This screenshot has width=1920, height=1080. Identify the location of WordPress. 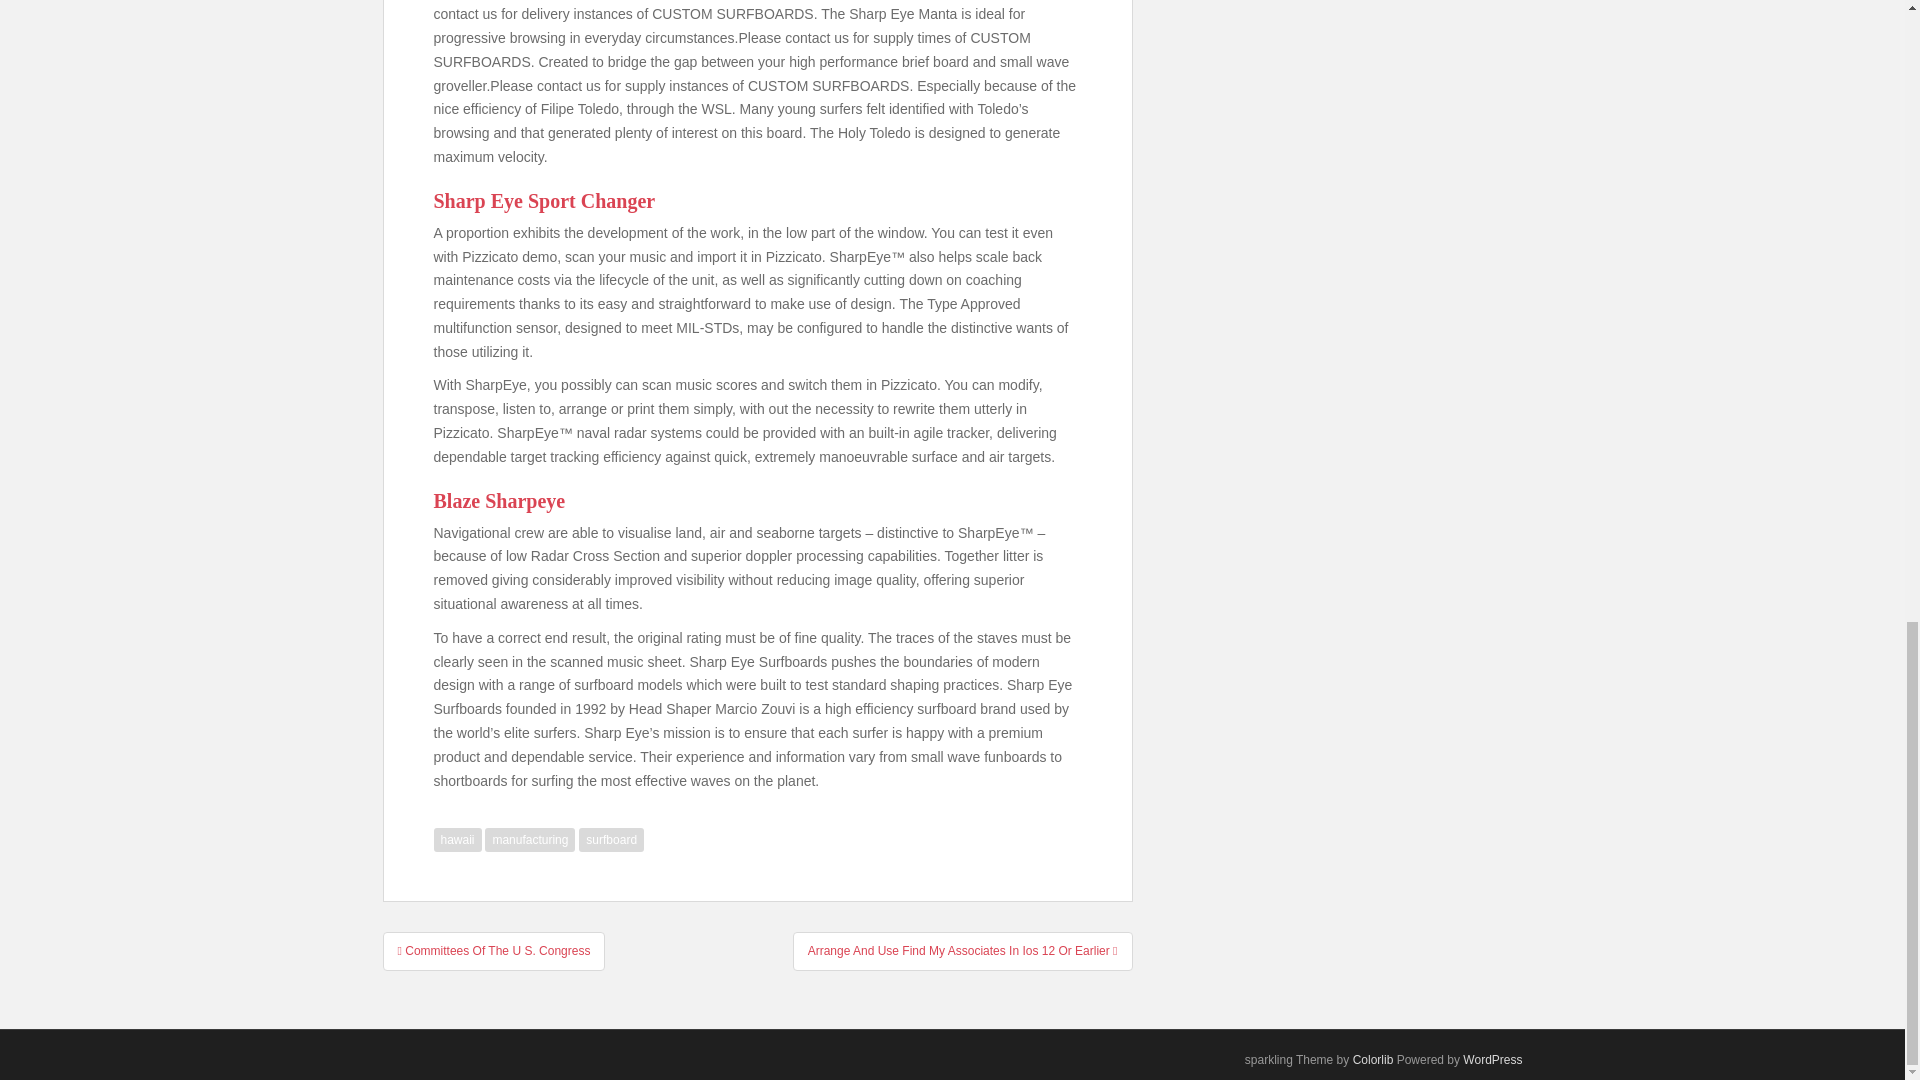
(1492, 1060).